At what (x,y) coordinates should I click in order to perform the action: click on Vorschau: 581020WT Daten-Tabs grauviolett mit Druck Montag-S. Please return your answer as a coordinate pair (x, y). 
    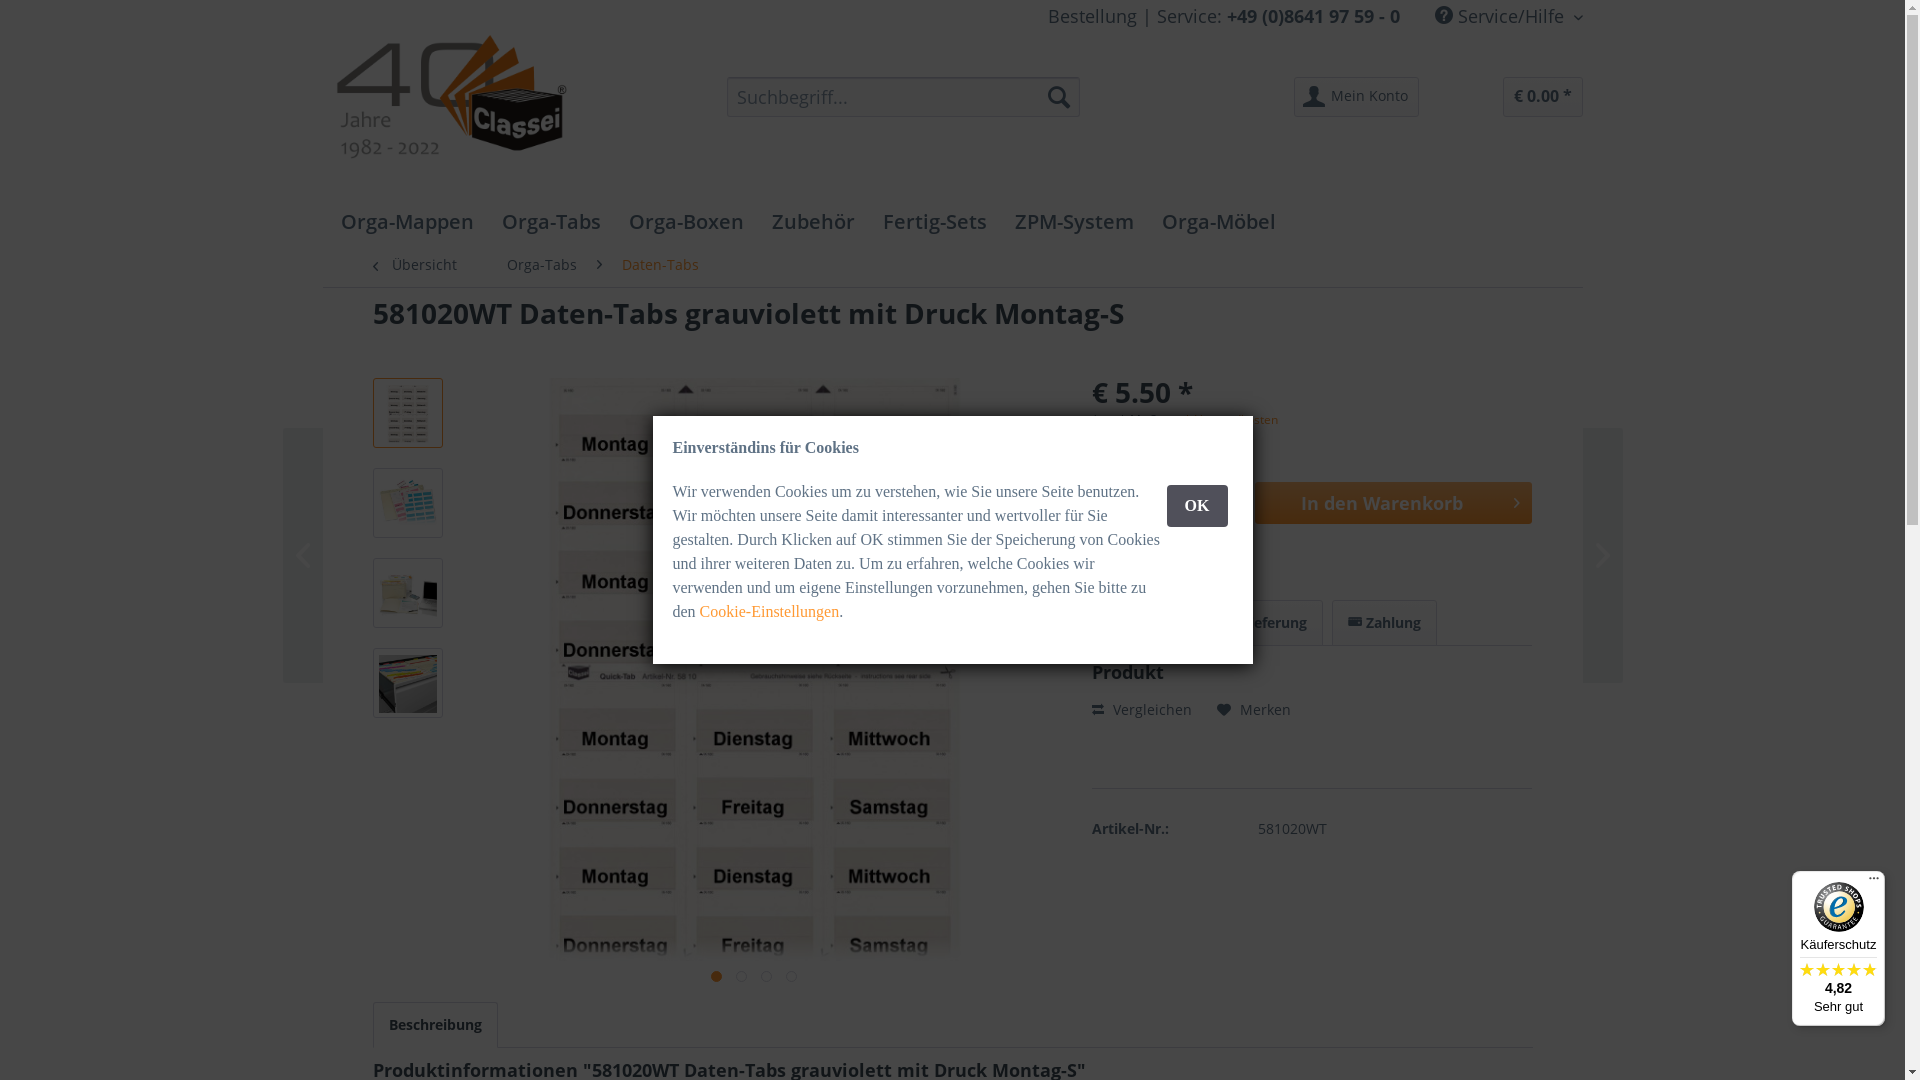
    Looking at the image, I should click on (407, 593).